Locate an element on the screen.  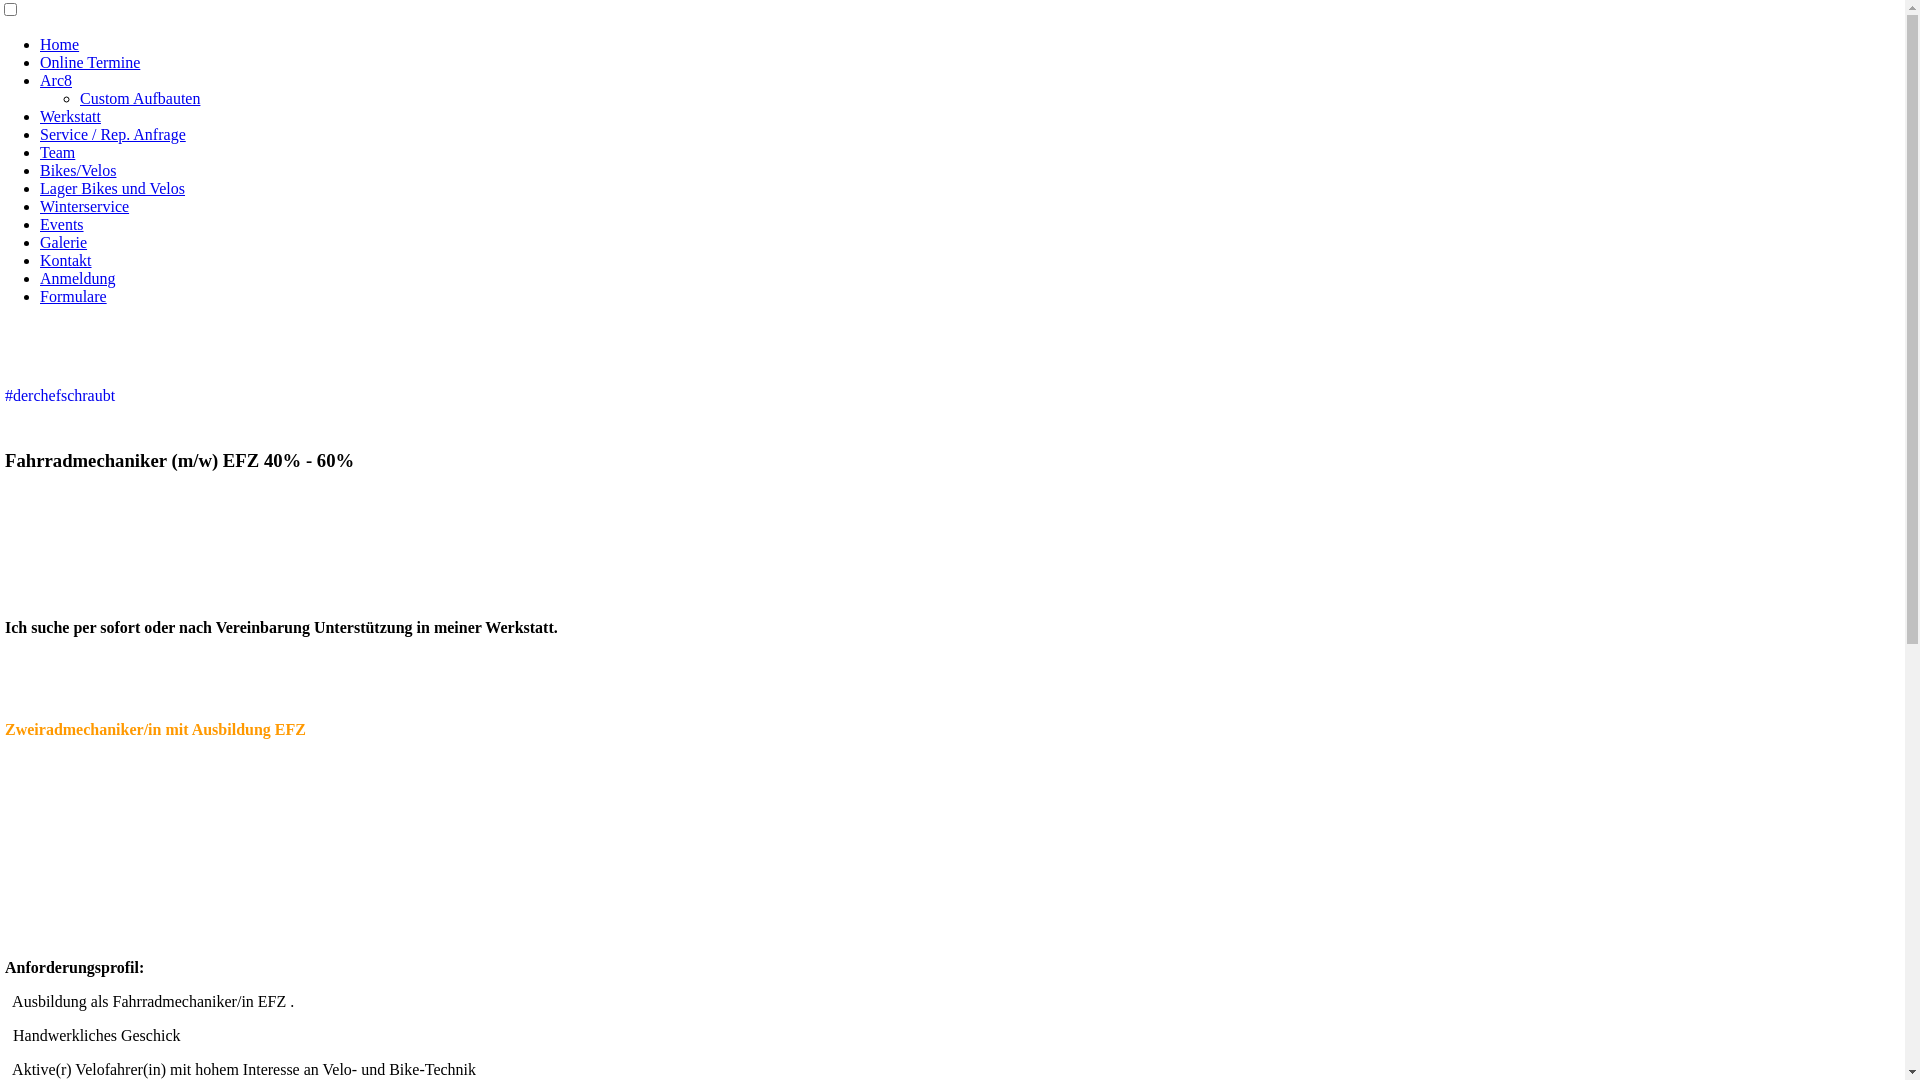
Anmeldung is located at coordinates (78, 278).